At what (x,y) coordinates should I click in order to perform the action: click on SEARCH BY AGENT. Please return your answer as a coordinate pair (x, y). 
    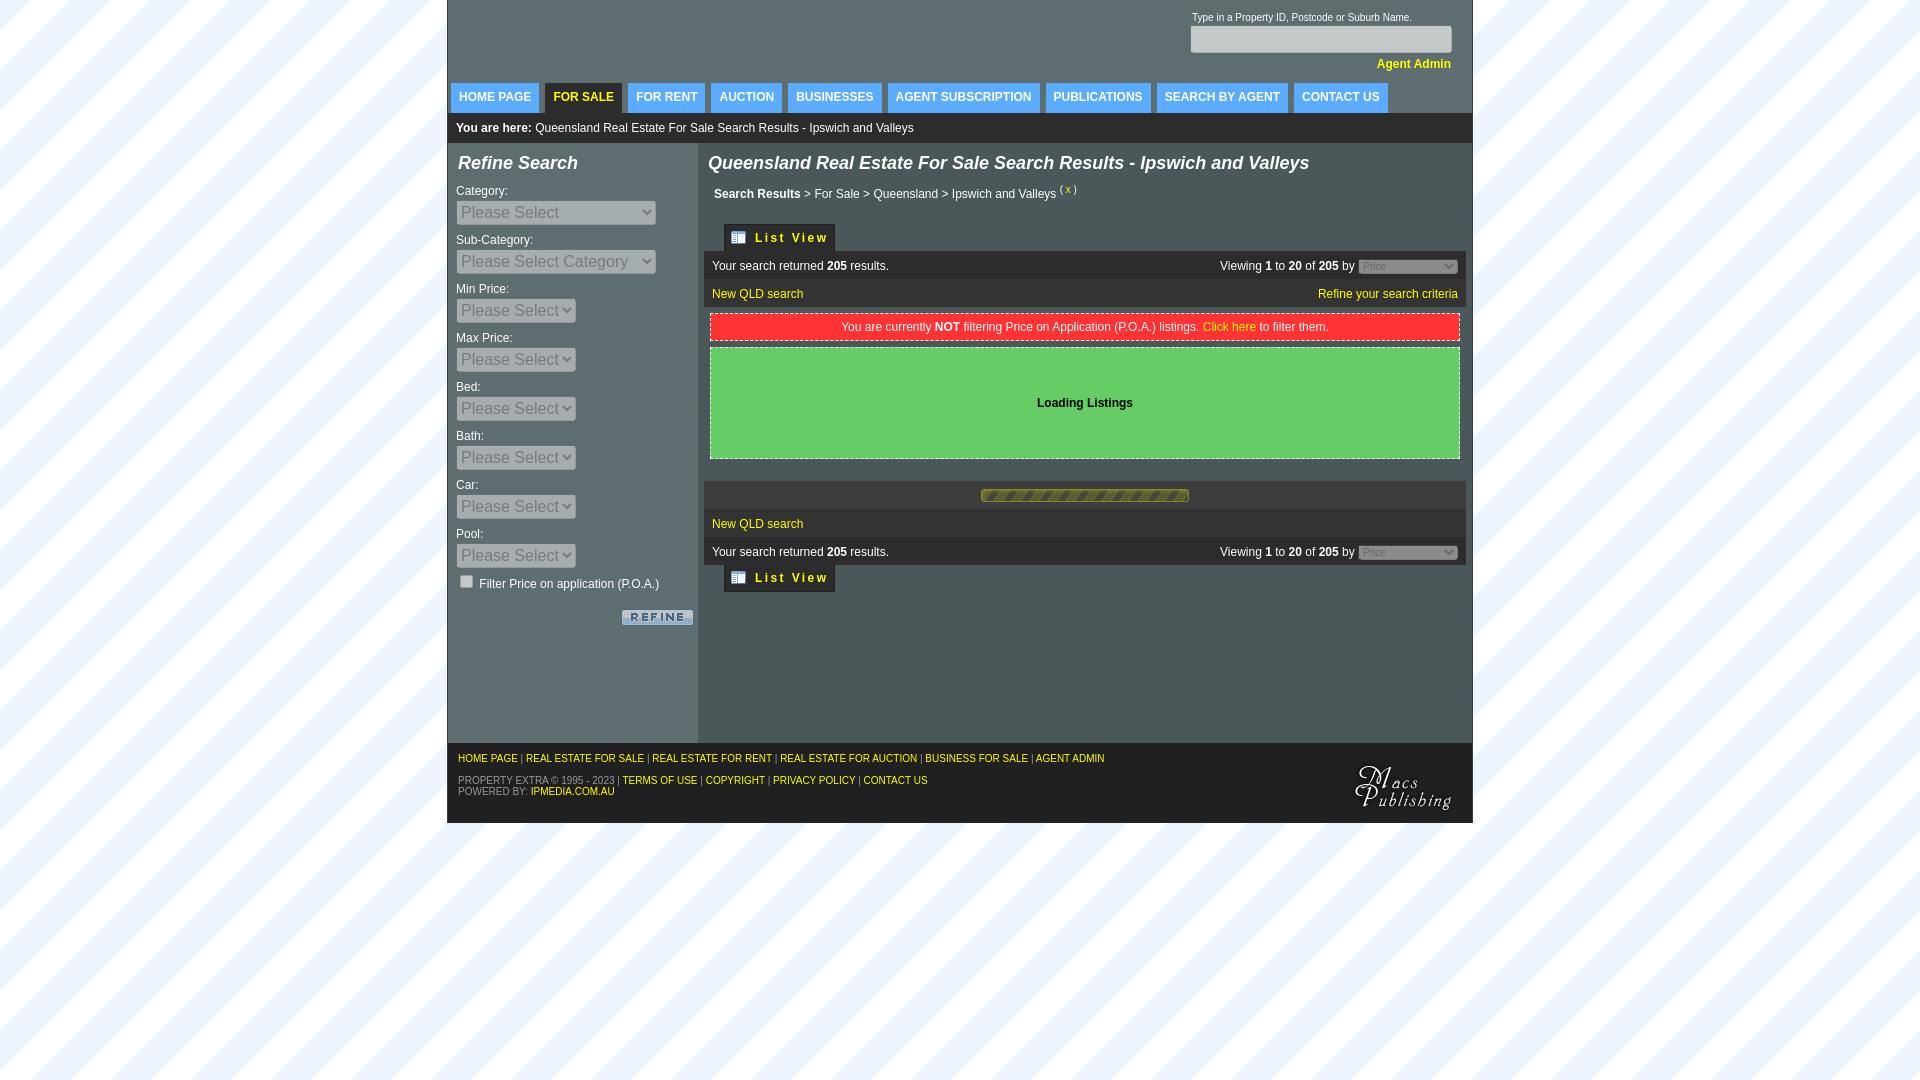
    Looking at the image, I should click on (1222, 97).